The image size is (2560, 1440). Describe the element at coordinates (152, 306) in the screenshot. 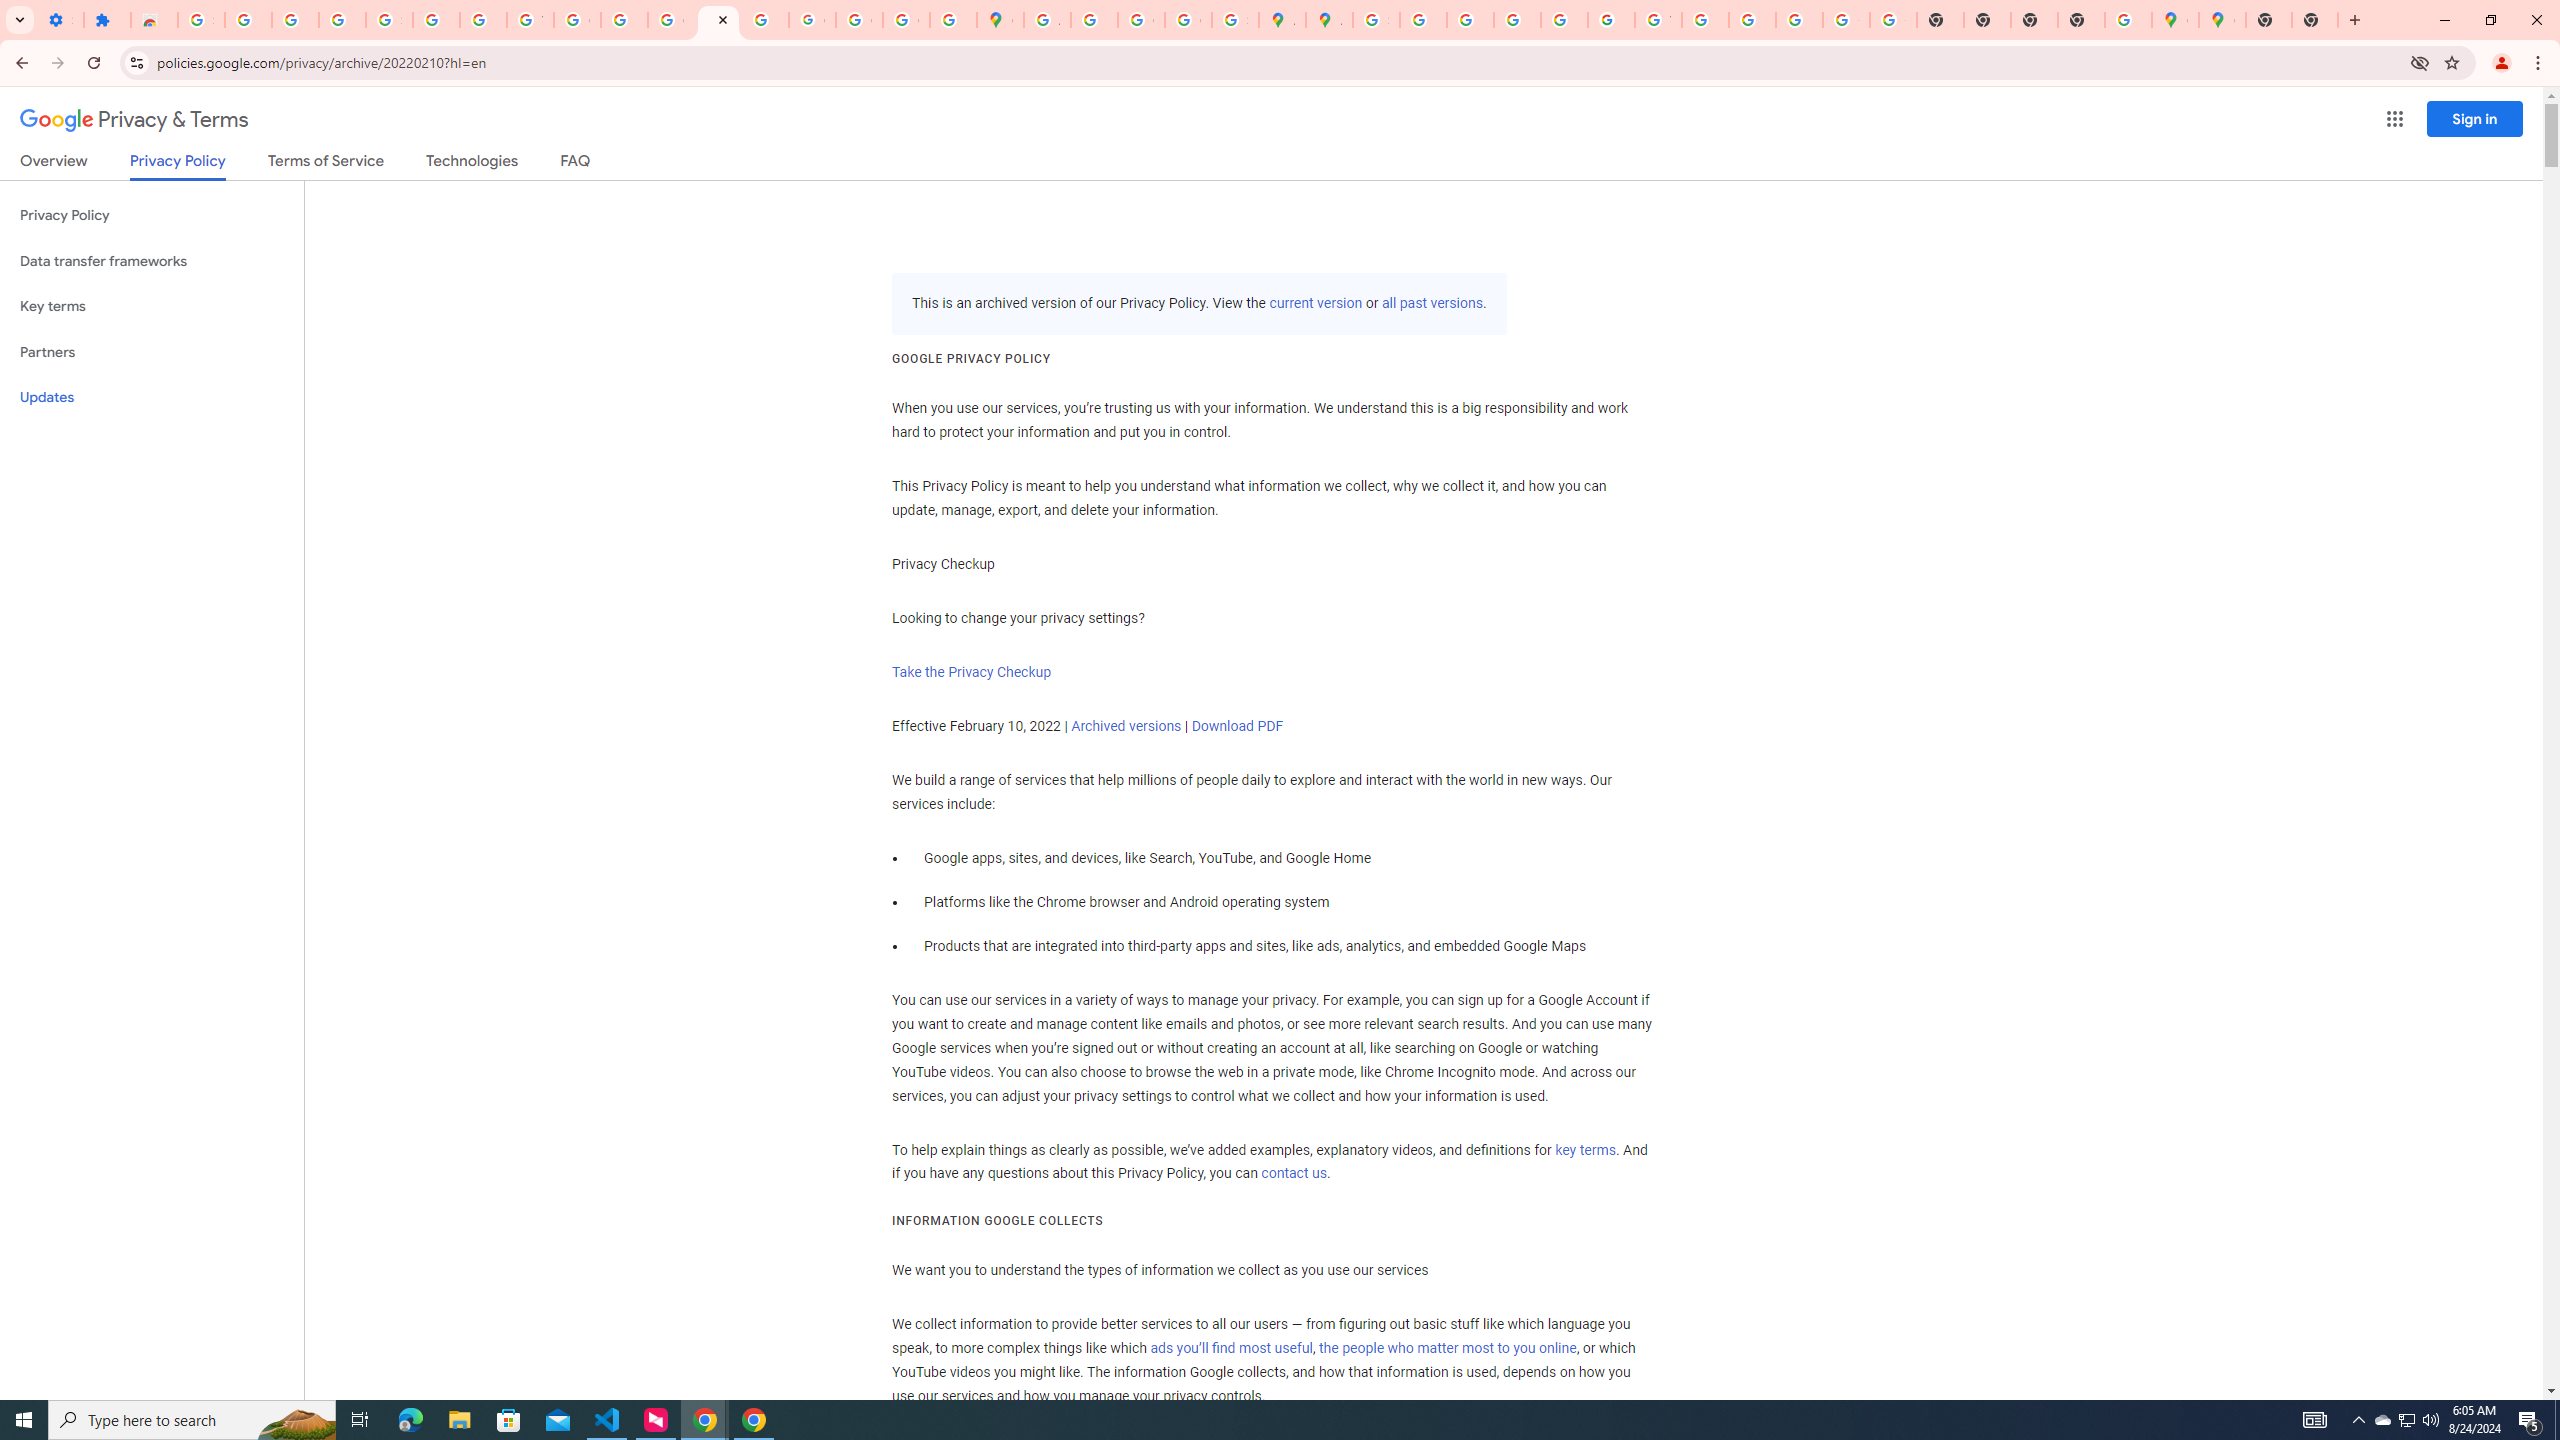

I see `Key terms` at that location.